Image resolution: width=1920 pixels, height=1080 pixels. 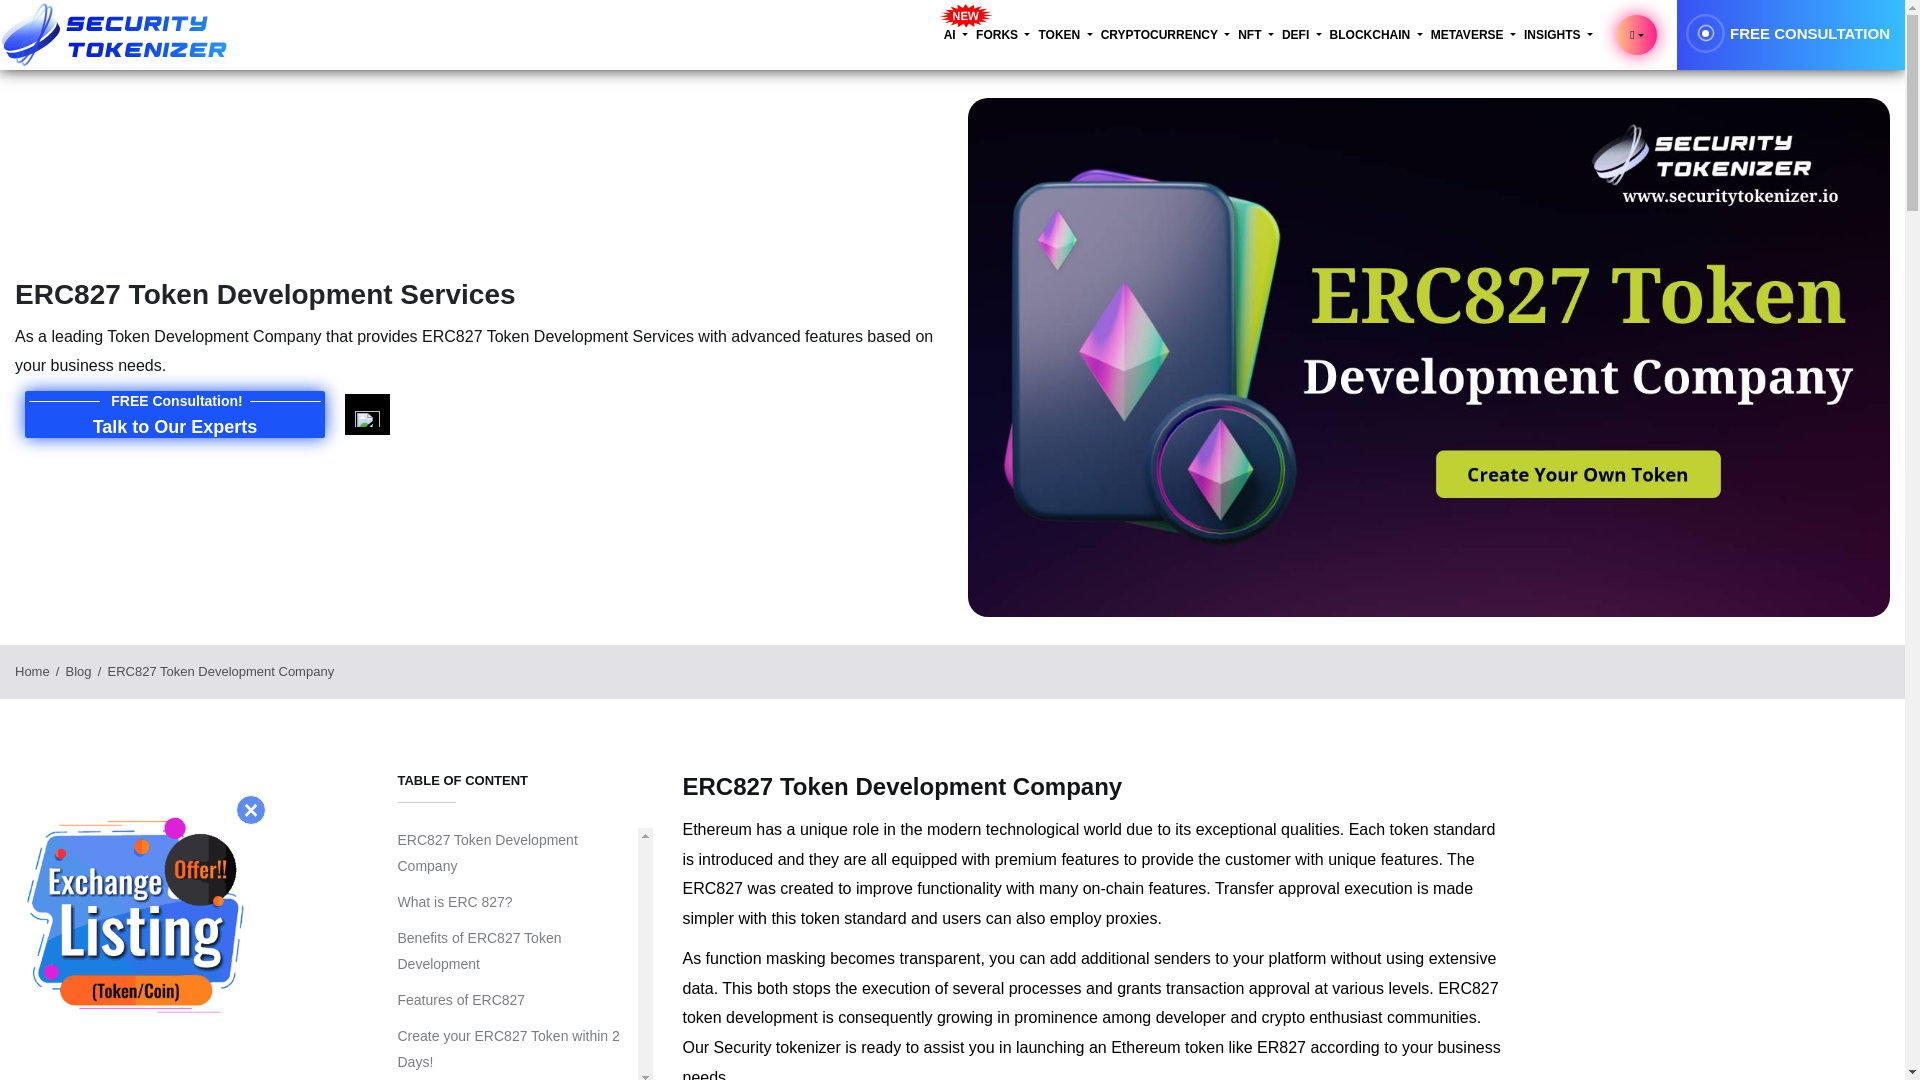 What do you see at coordinates (115, 34) in the screenshot?
I see `Security Tokenizer` at bounding box center [115, 34].